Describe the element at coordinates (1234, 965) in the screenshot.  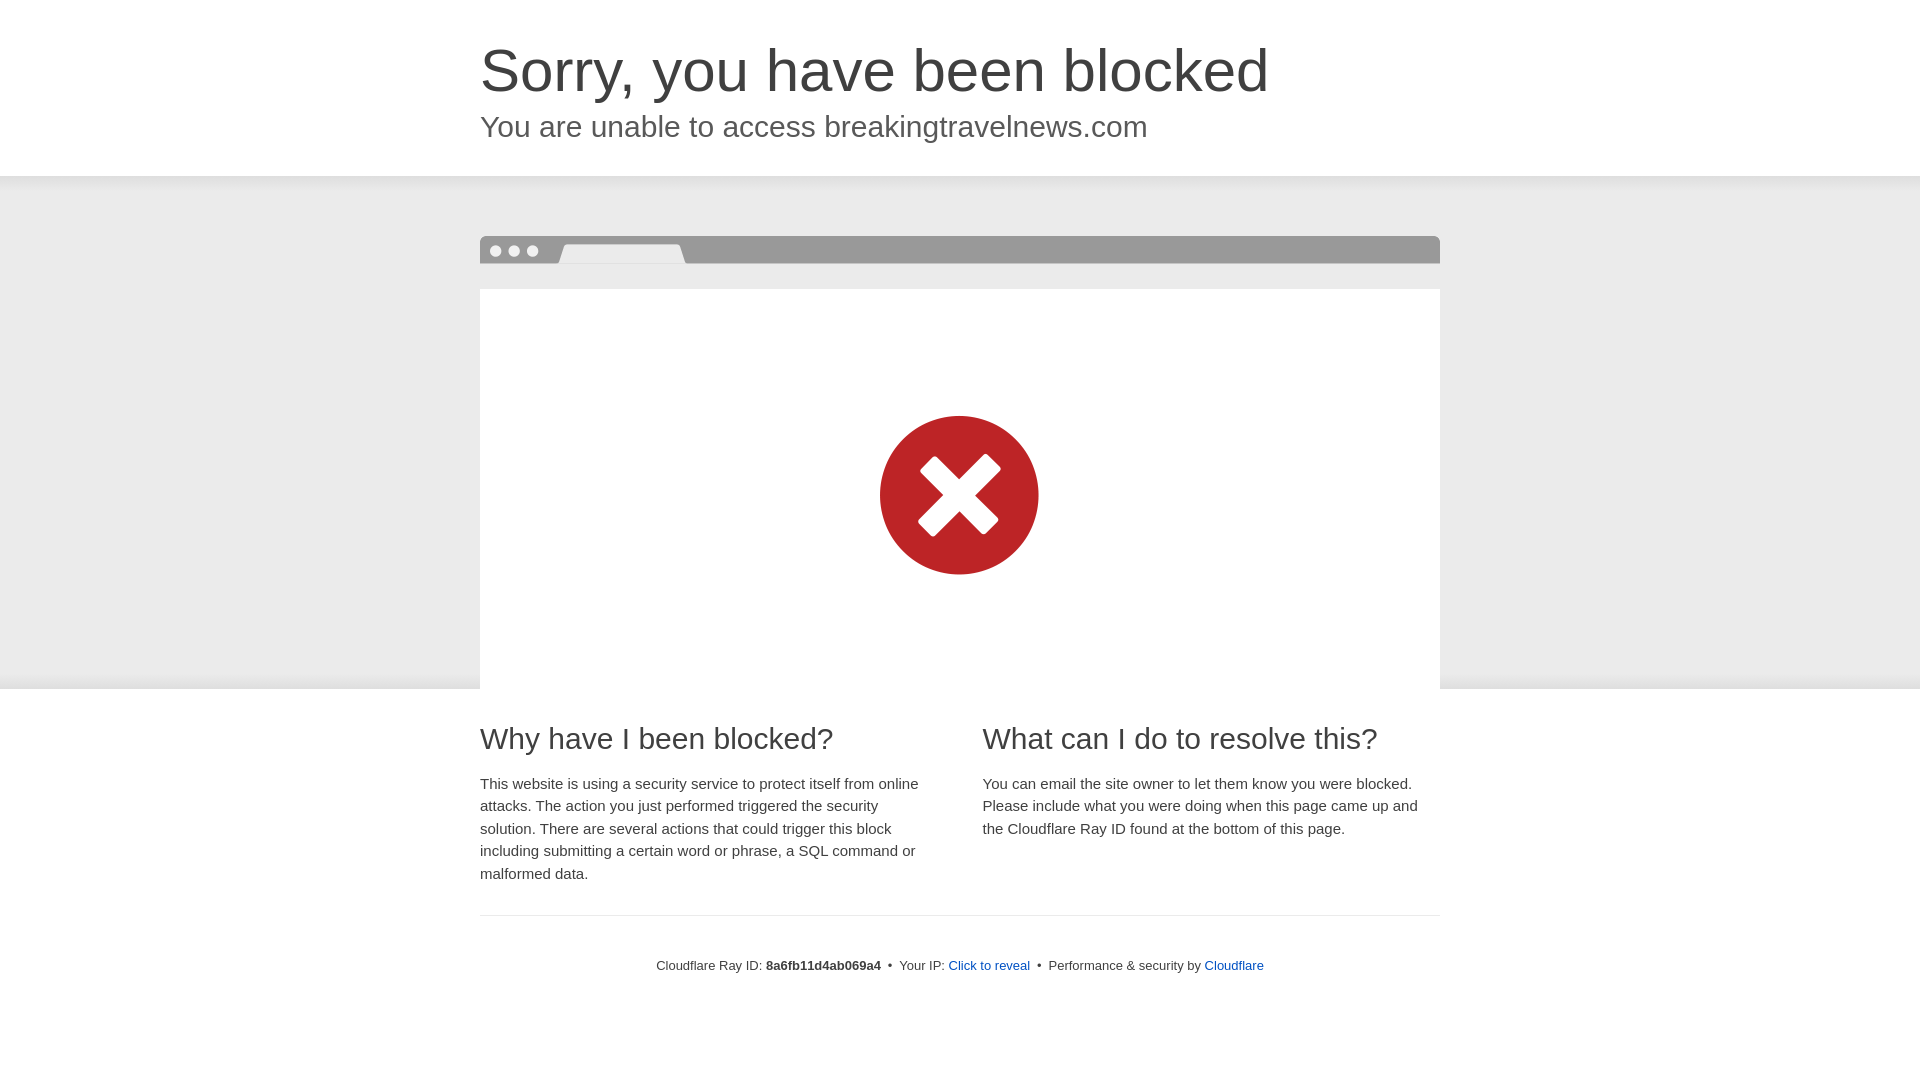
I see `Cloudflare` at that location.